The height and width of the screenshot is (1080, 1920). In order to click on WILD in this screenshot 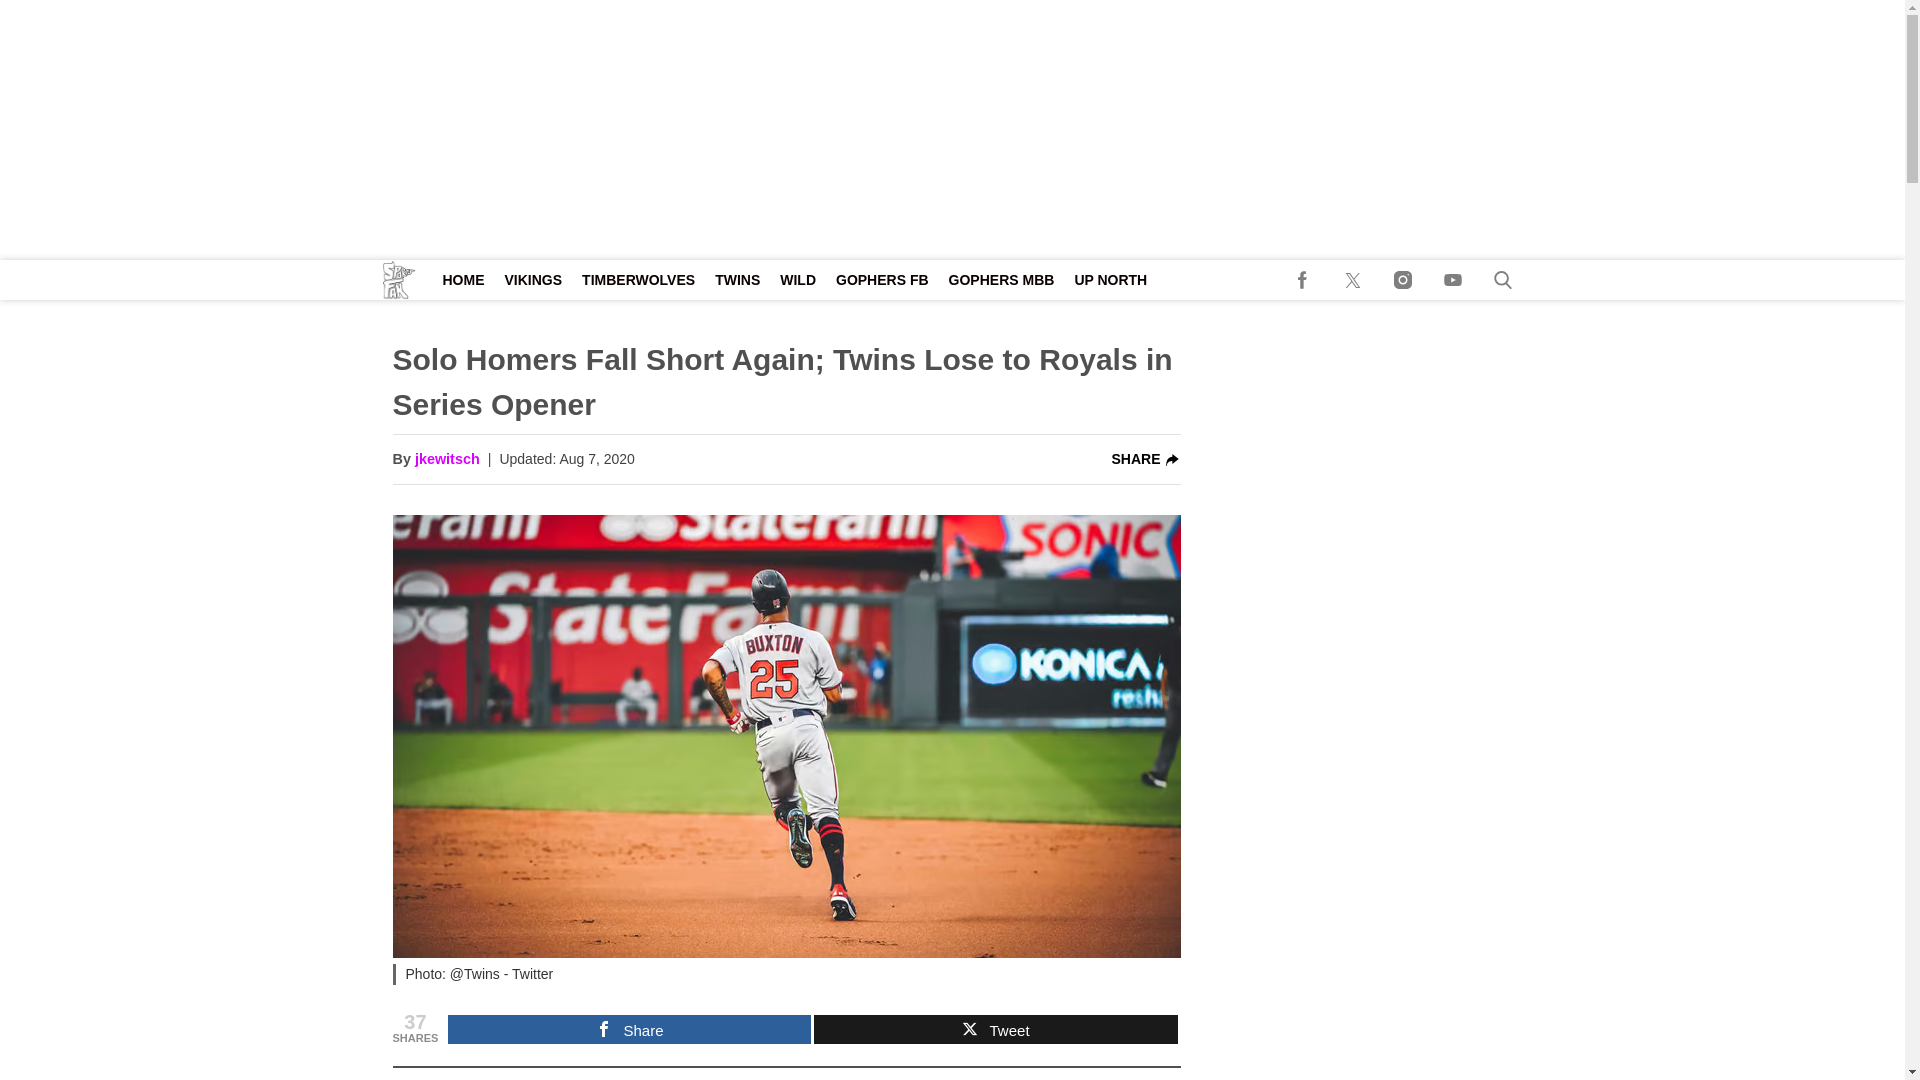, I will do `click(797, 280)`.